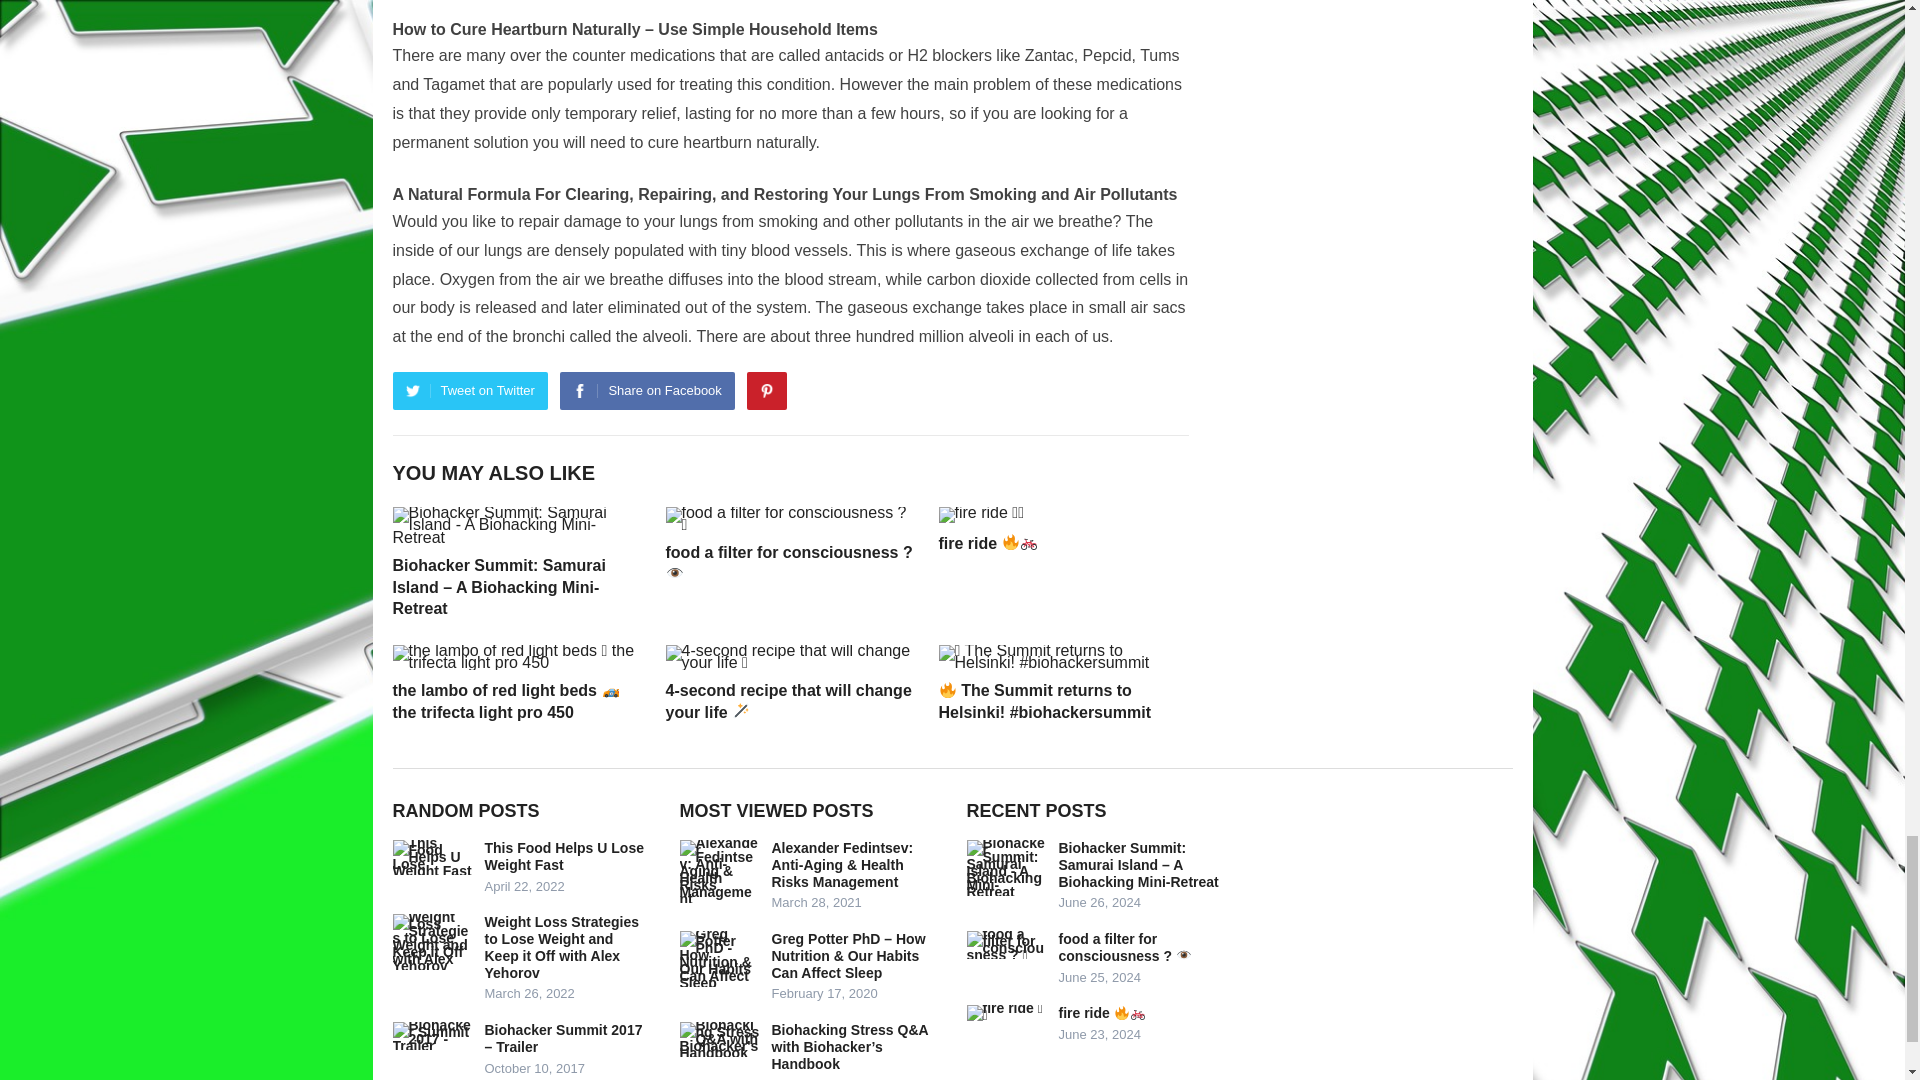 The width and height of the screenshot is (1920, 1080). Describe the element at coordinates (646, 390) in the screenshot. I see `Share on Facebook` at that location.